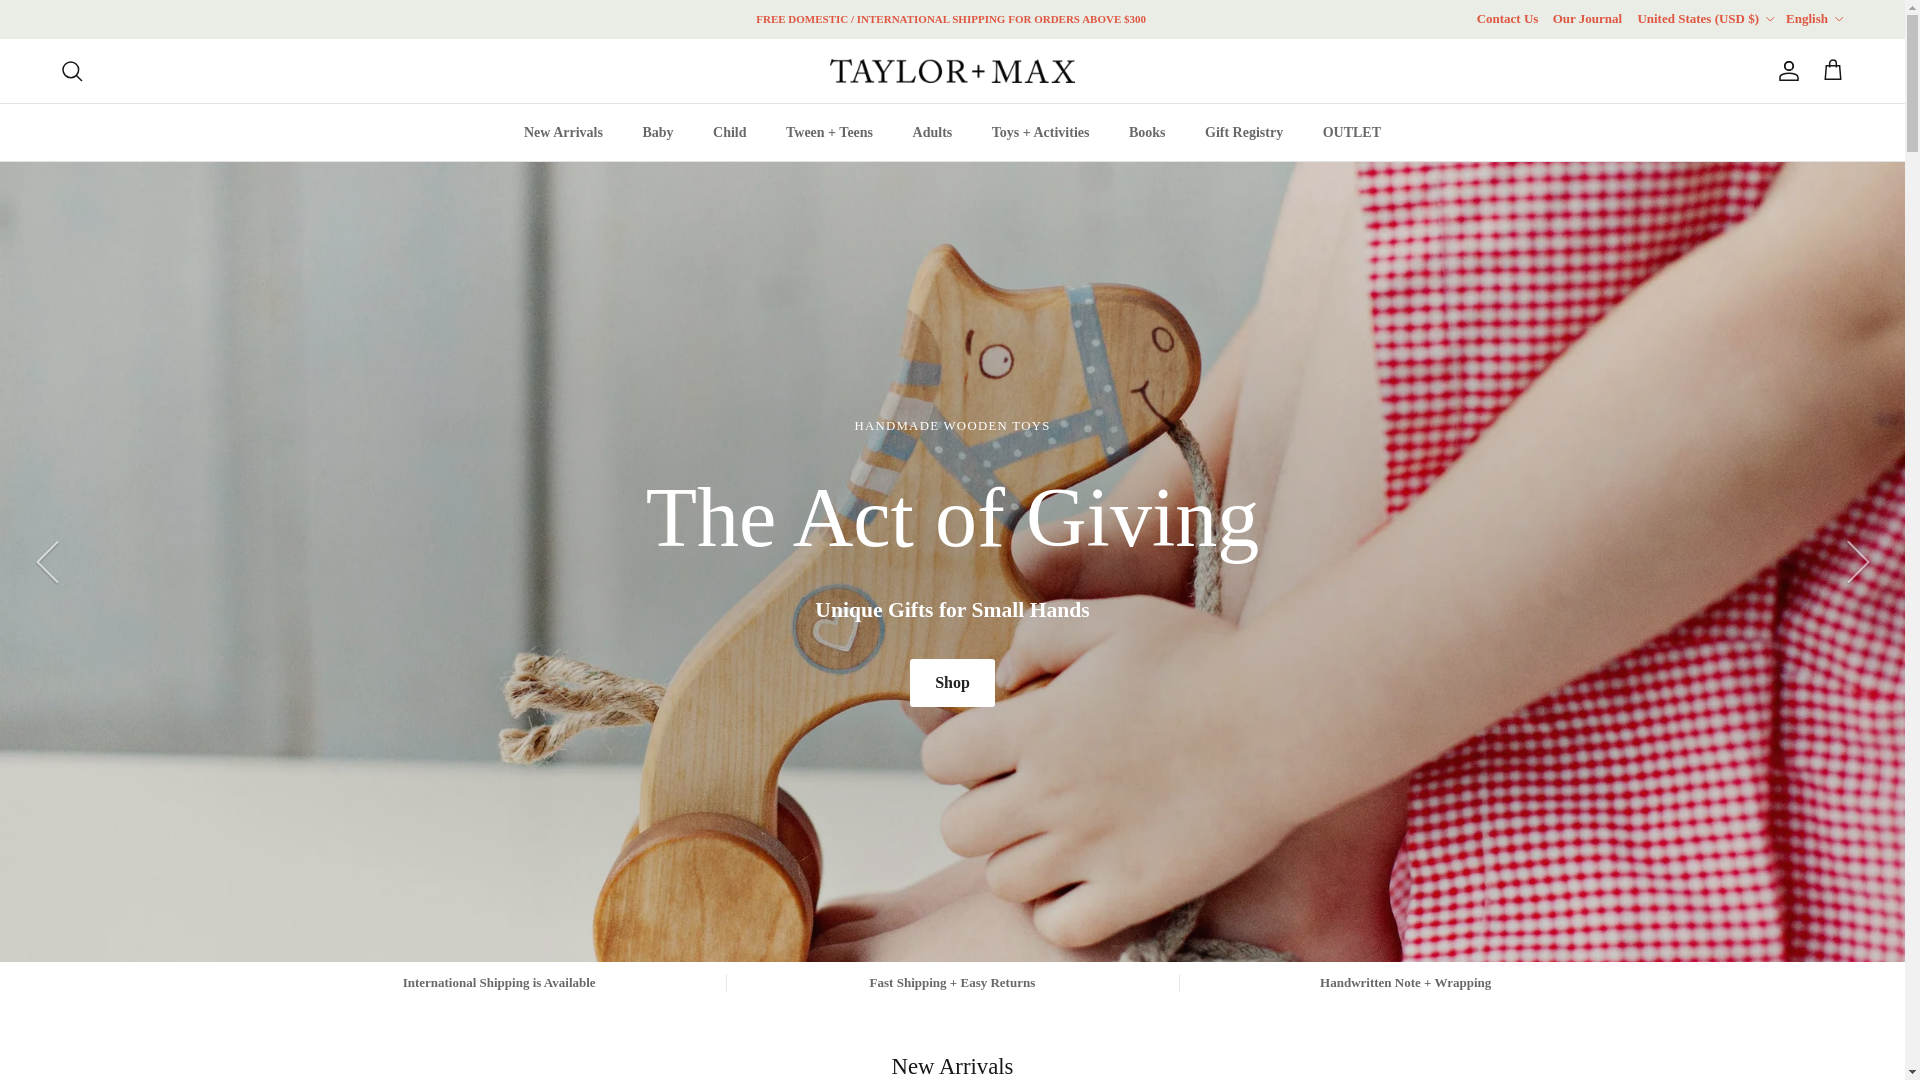  What do you see at coordinates (1815, 18) in the screenshot?
I see `English` at bounding box center [1815, 18].